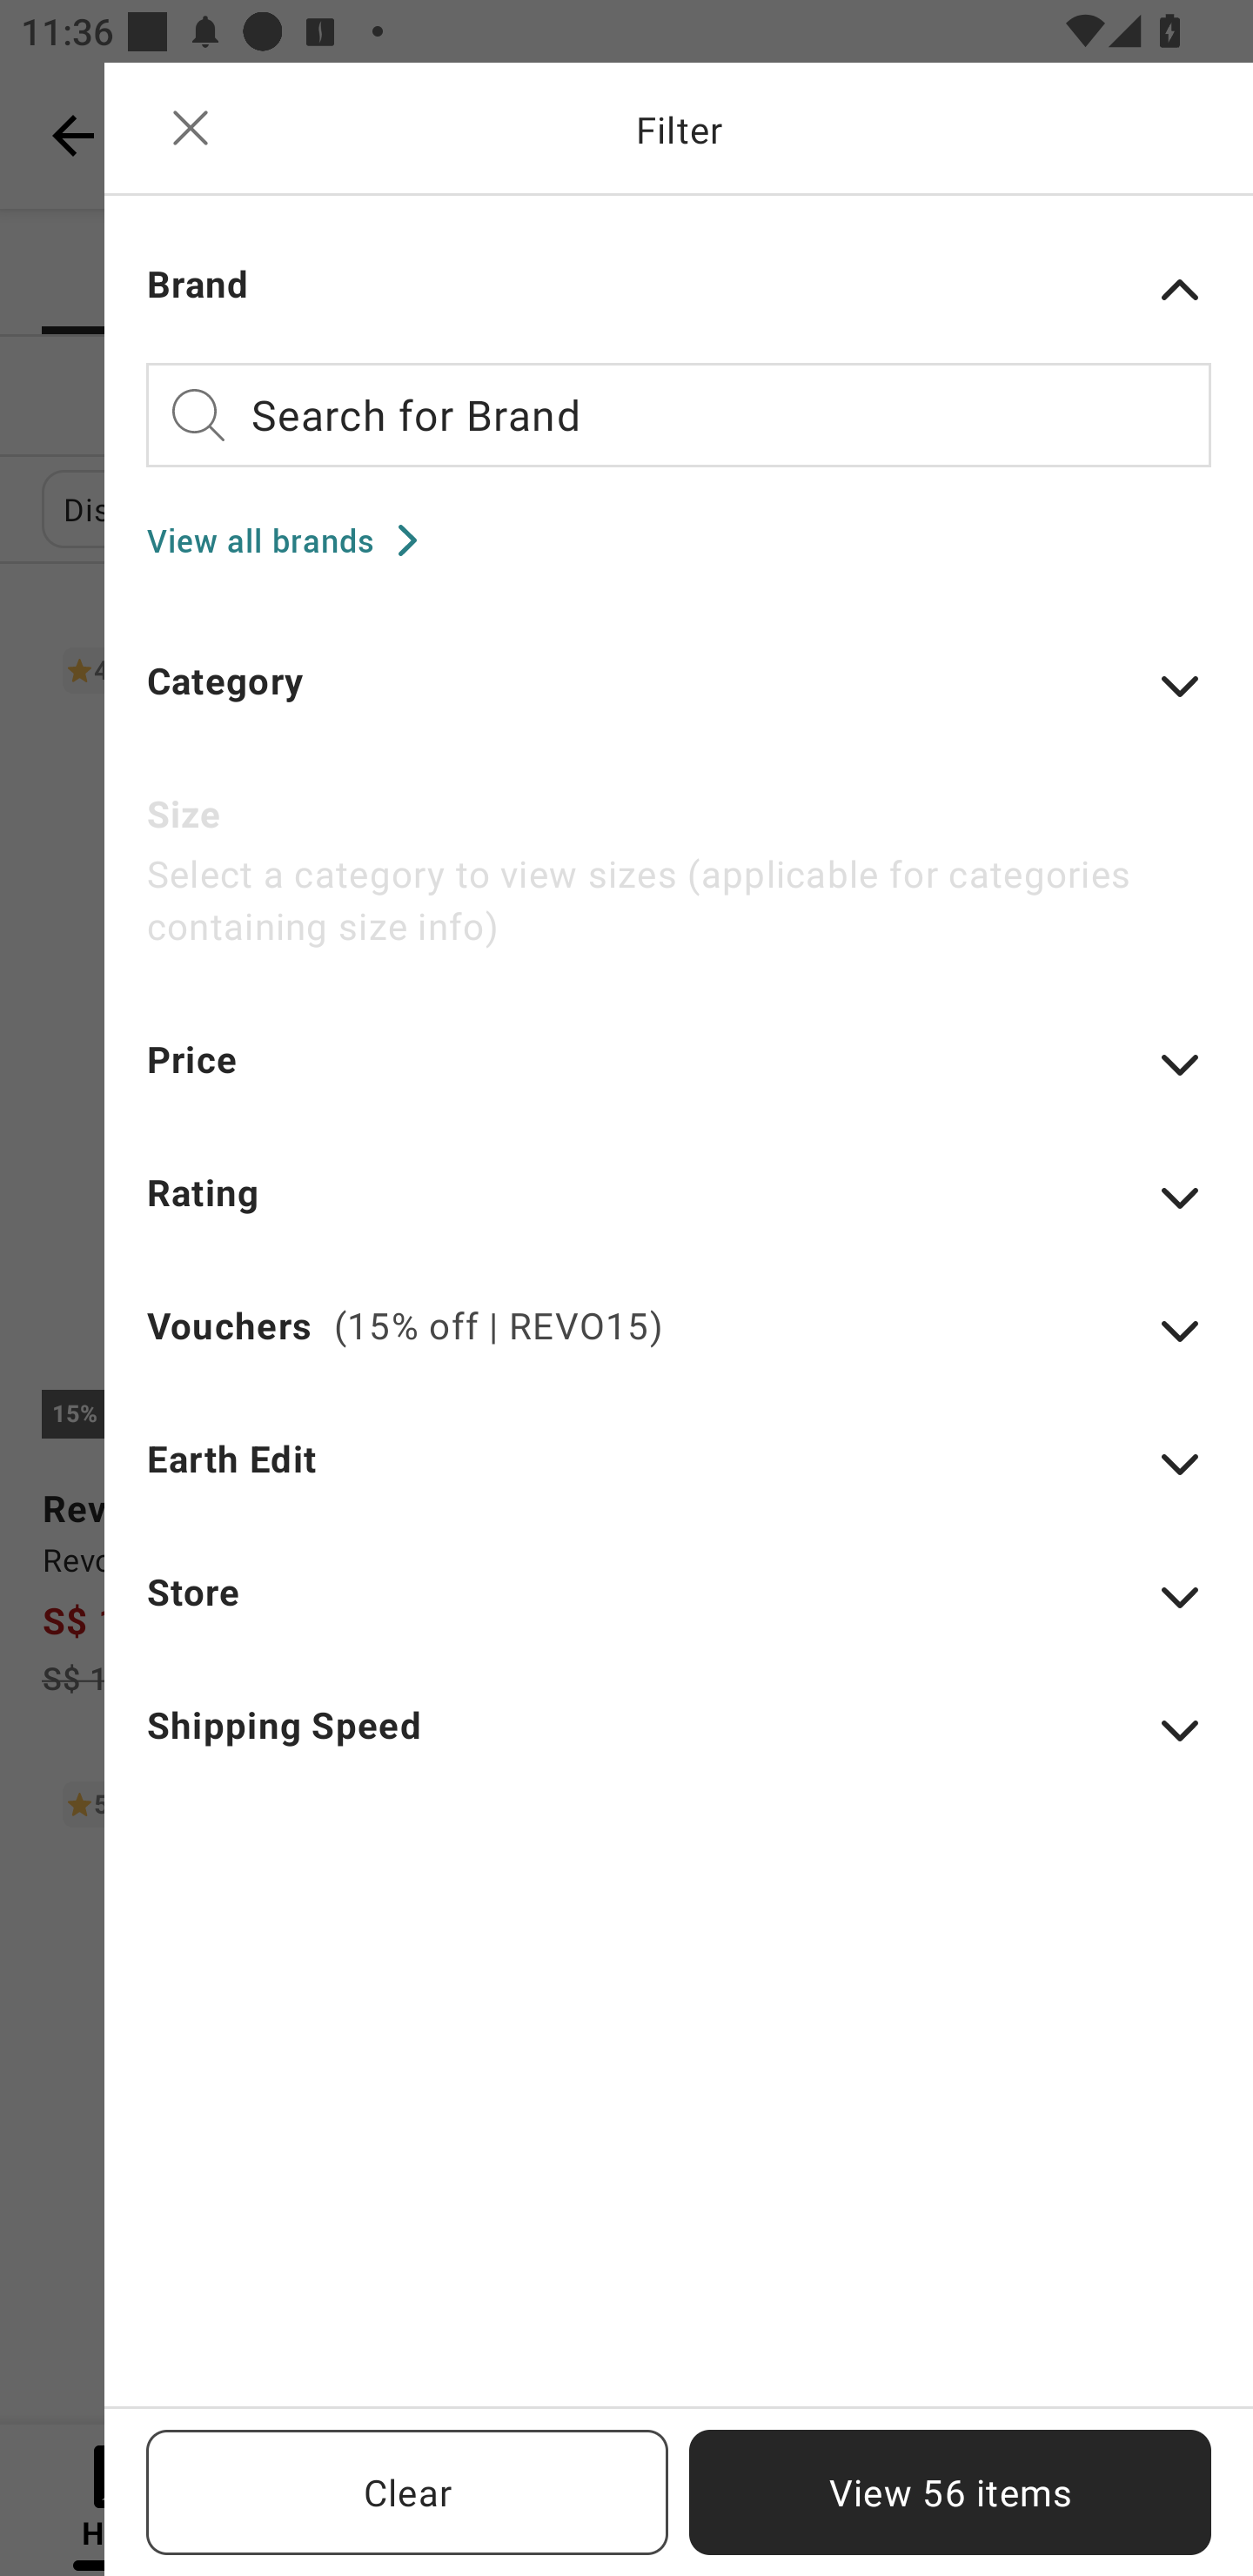 The width and height of the screenshot is (1253, 2576). What do you see at coordinates (679, 290) in the screenshot?
I see `Brand` at bounding box center [679, 290].